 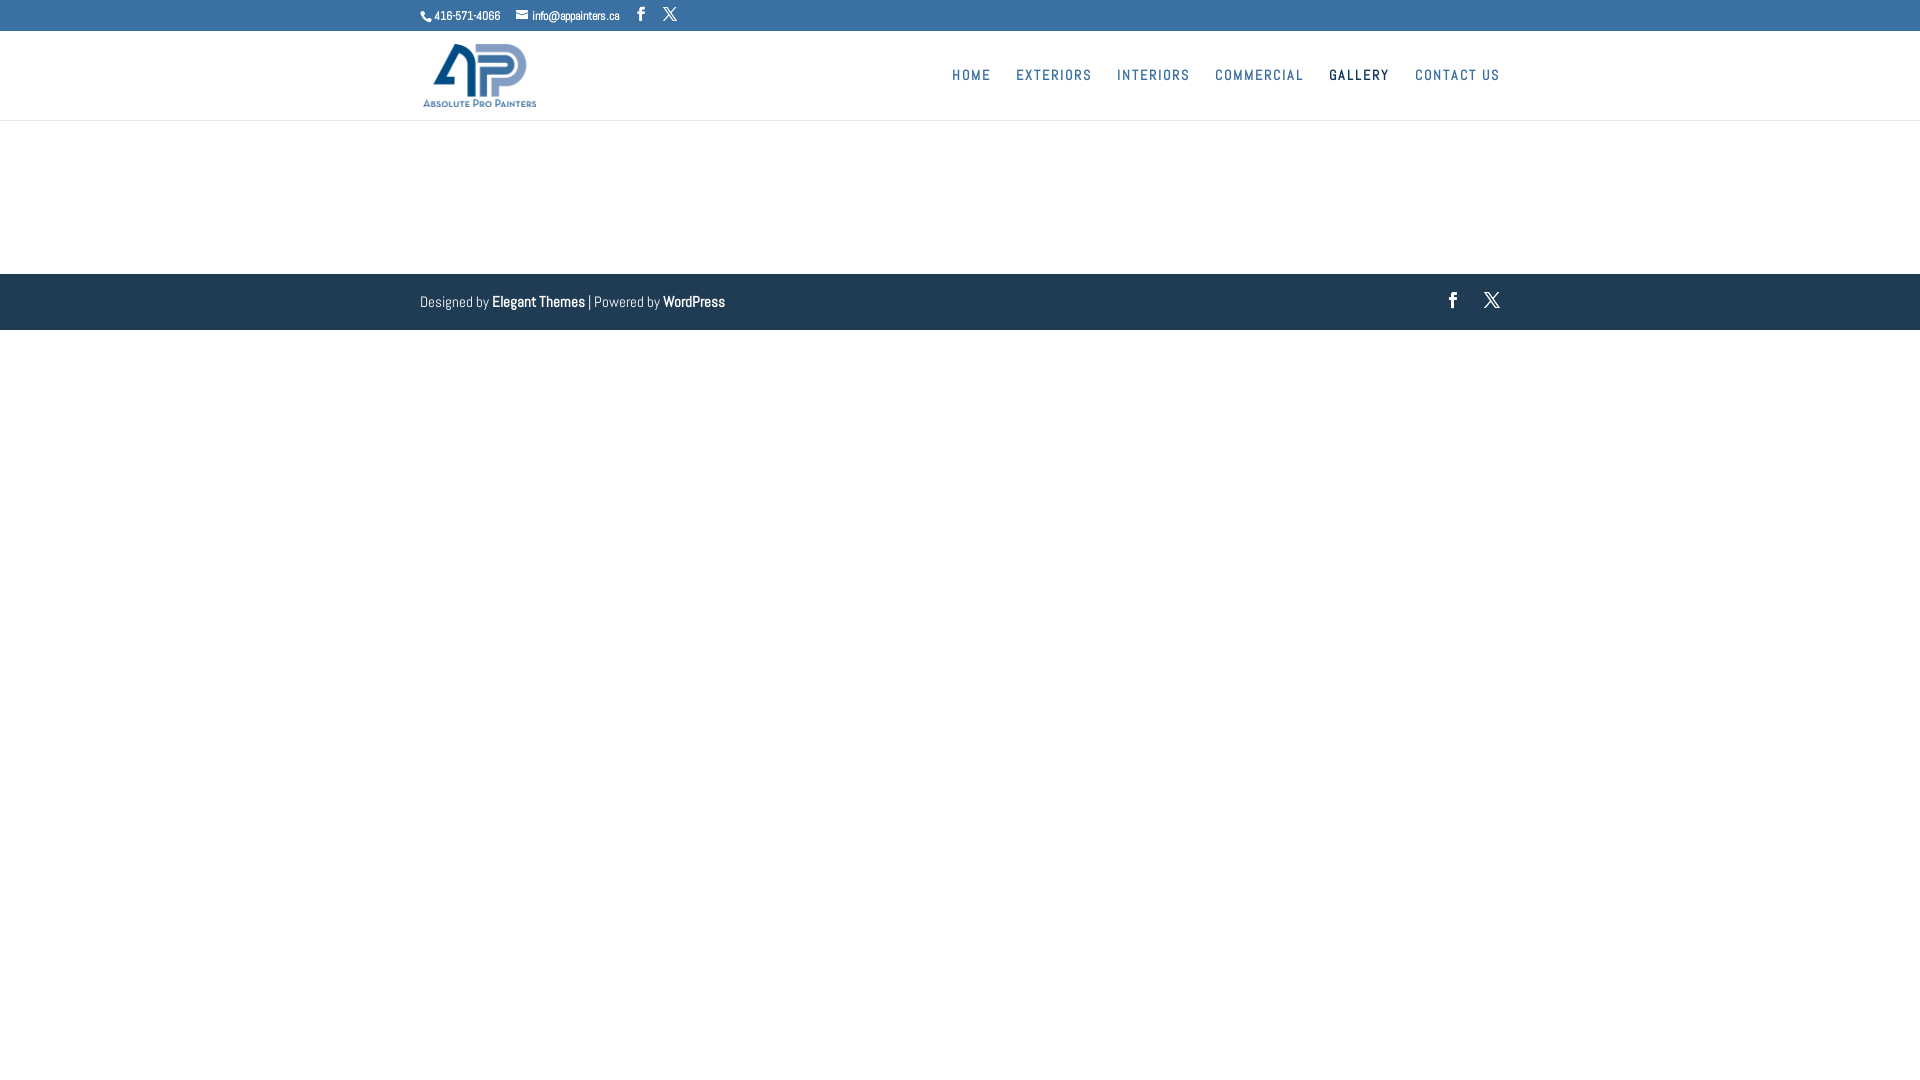 I want to click on HOME, so click(x=972, y=94).